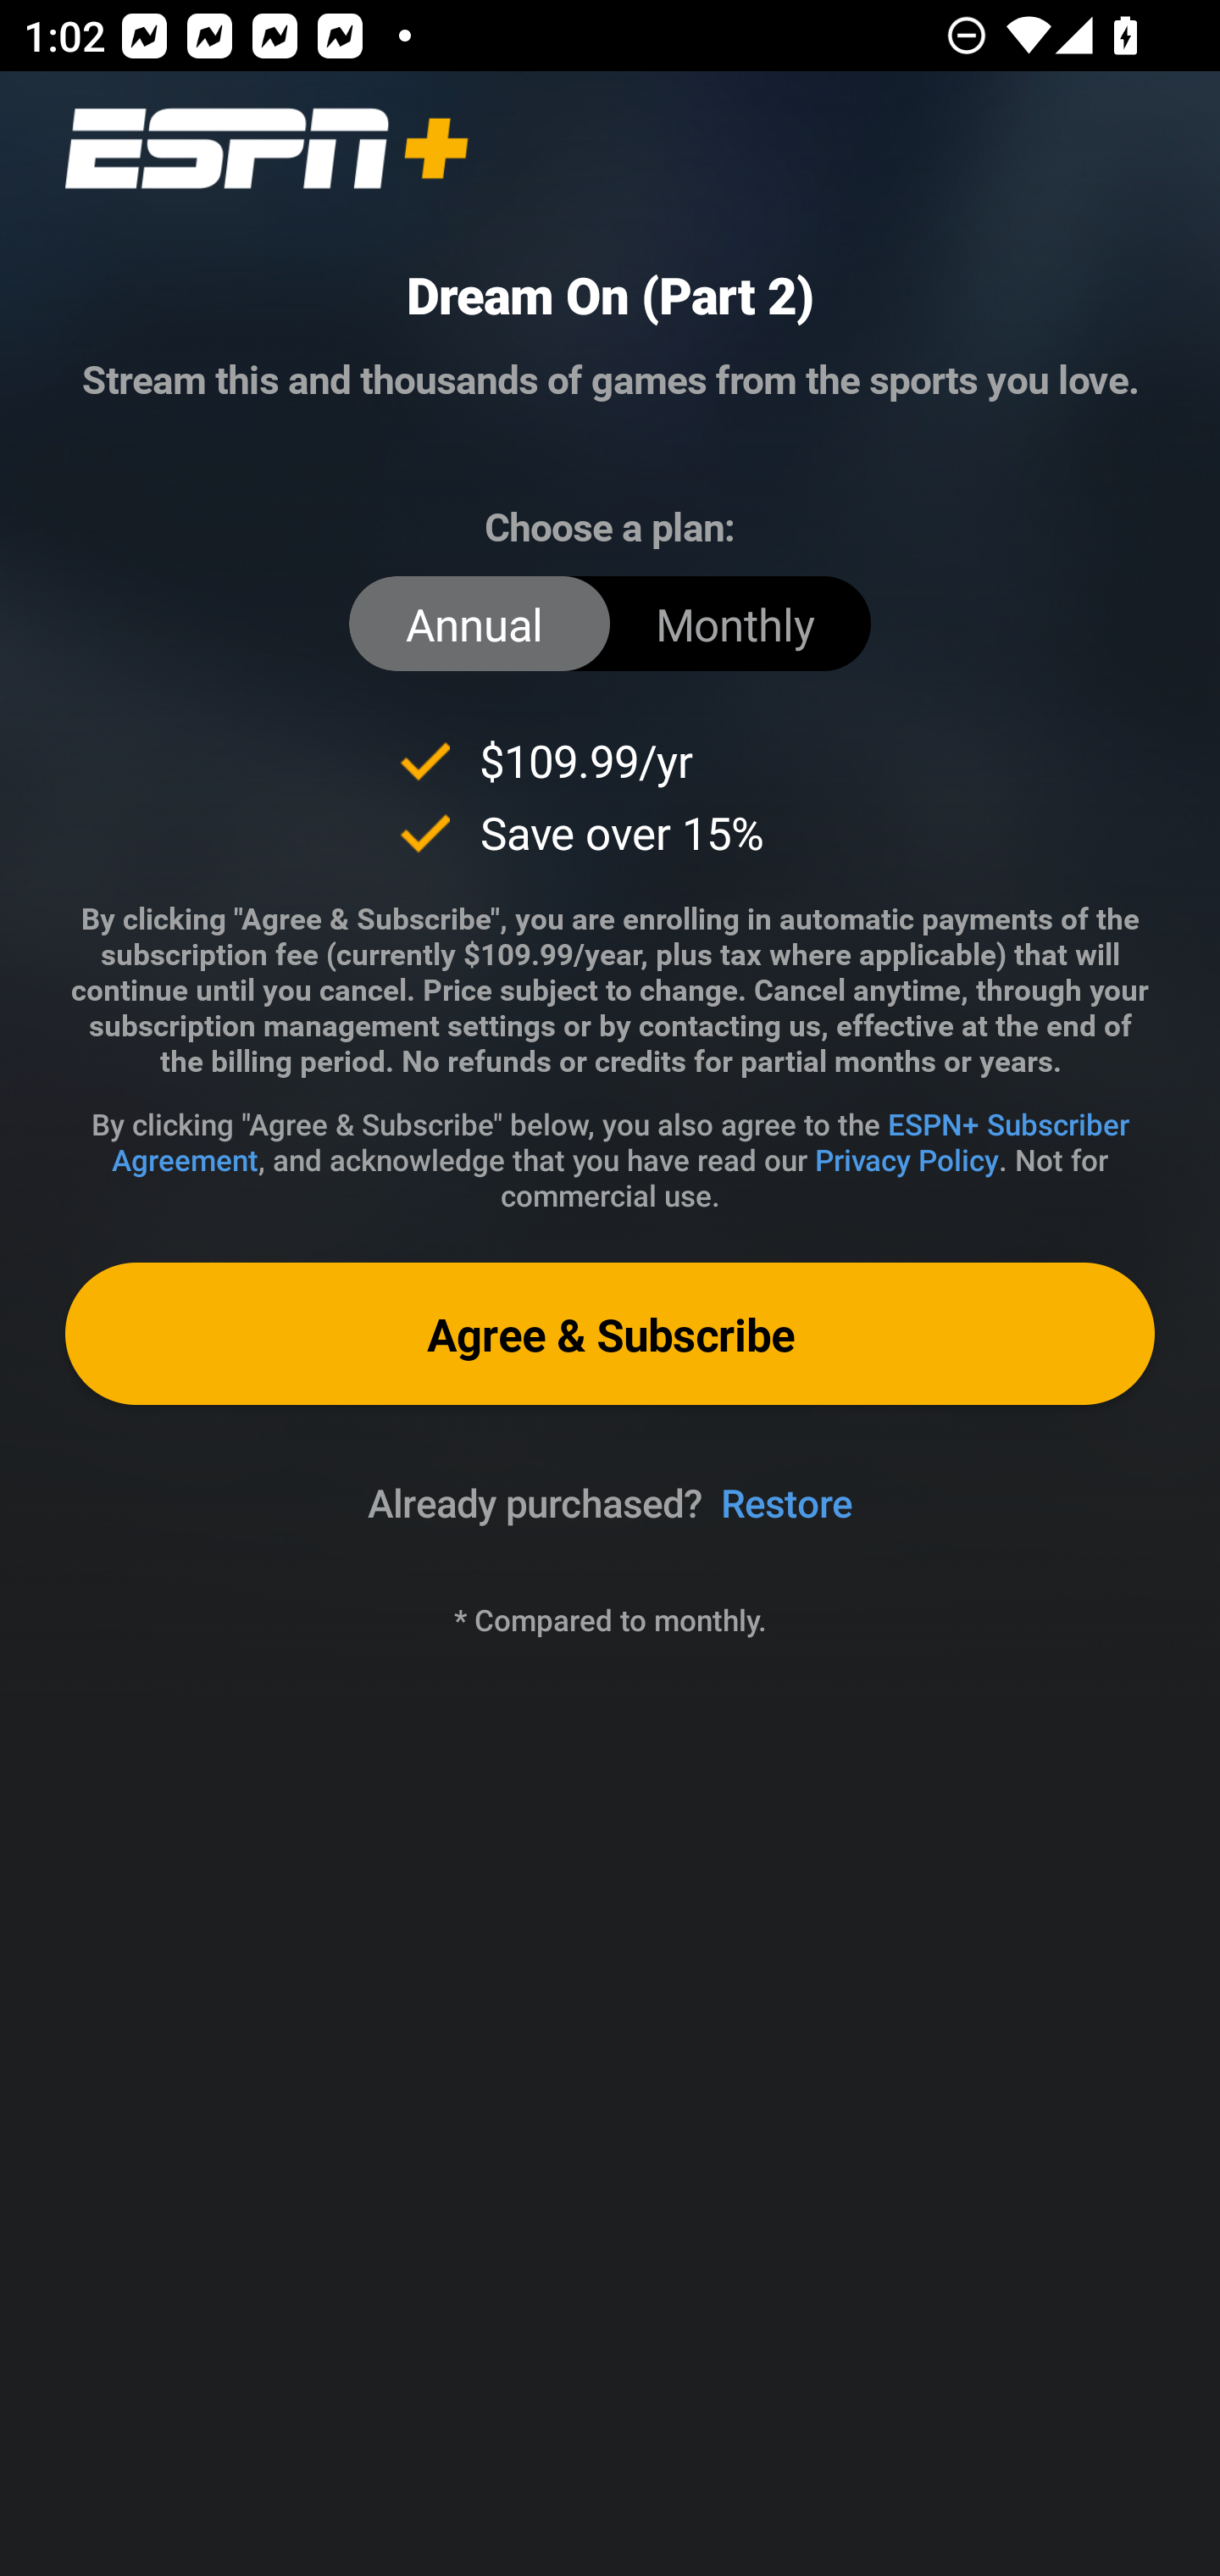 Image resolution: width=1220 pixels, height=2576 pixels. Describe the element at coordinates (610, 1332) in the screenshot. I see `Agree & Subscribe` at that location.